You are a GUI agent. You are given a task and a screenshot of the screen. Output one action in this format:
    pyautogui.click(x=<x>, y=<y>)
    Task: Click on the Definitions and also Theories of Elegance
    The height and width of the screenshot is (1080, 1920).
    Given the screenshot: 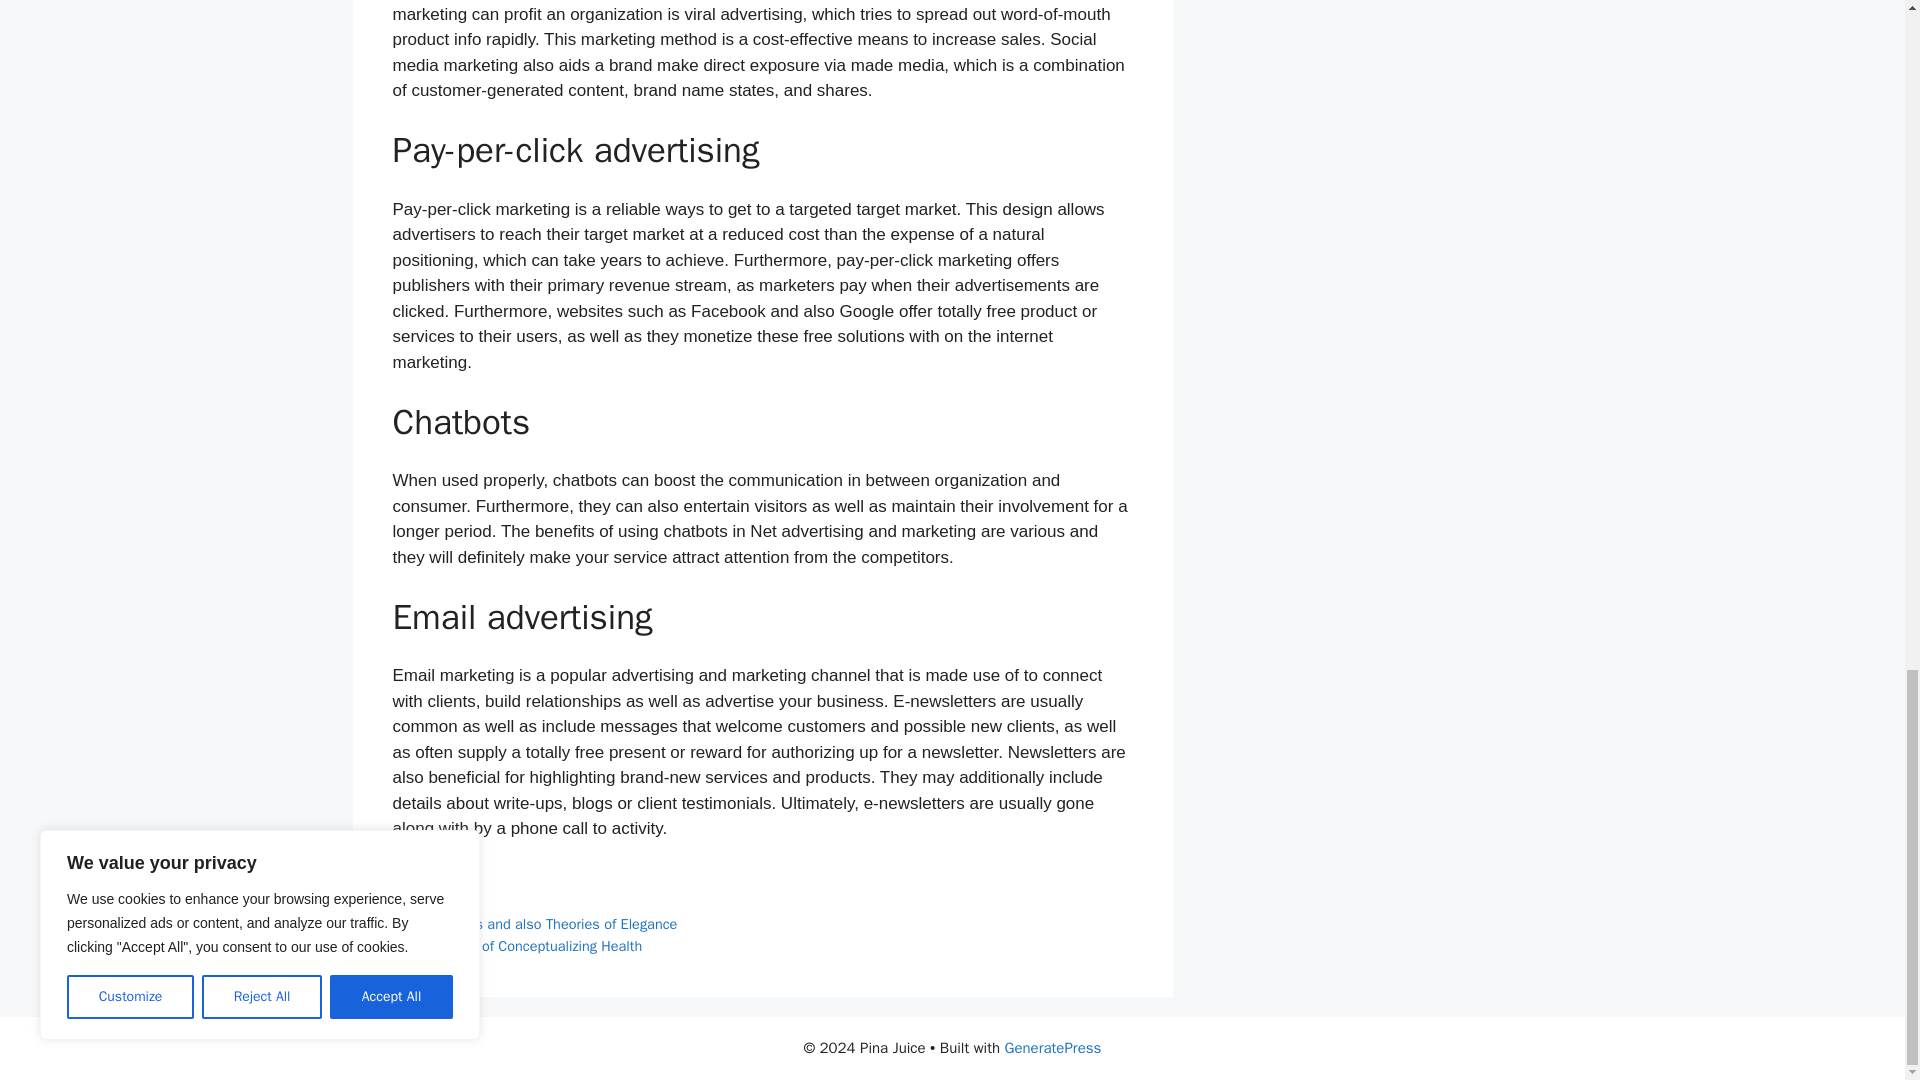 What is the action you would take?
    pyautogui.click(x=546, y=924)
    